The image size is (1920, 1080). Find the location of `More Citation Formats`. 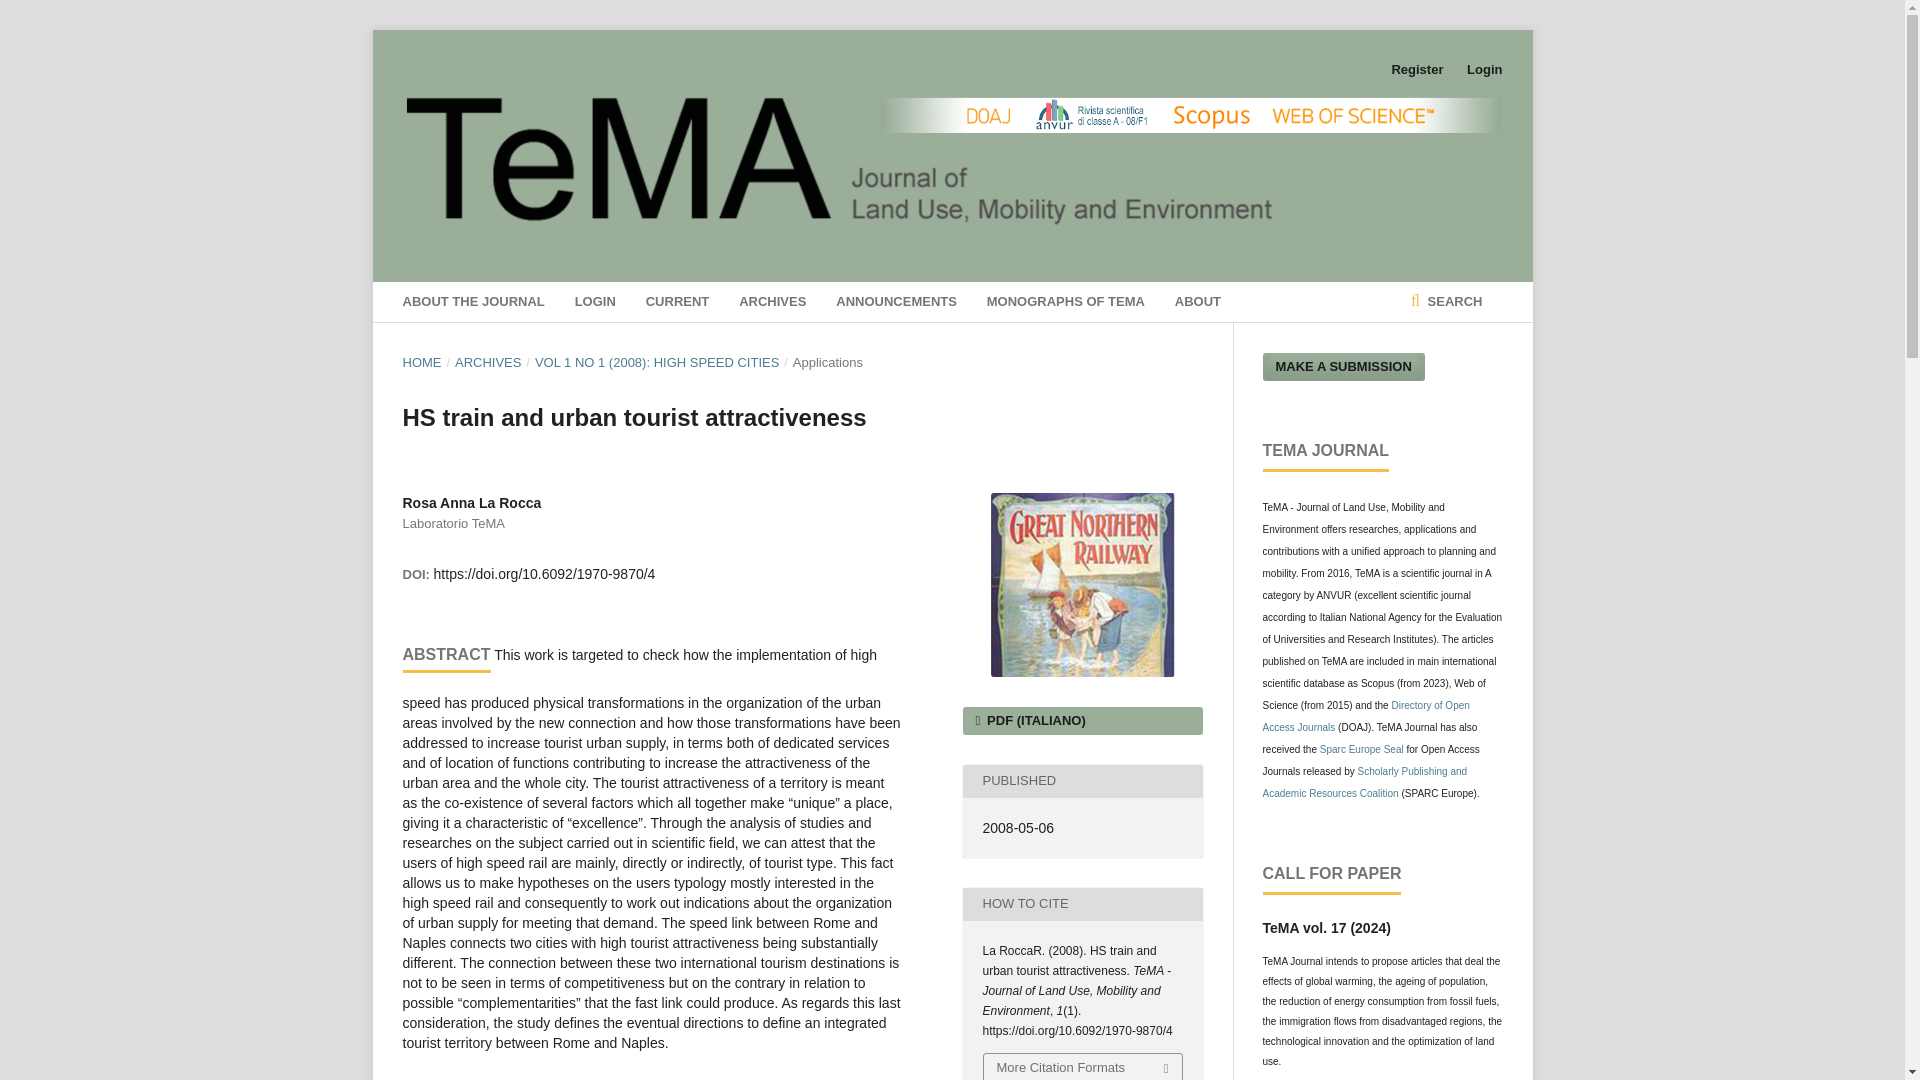

More Citation Formats is located at coordinates (1082, 1067).